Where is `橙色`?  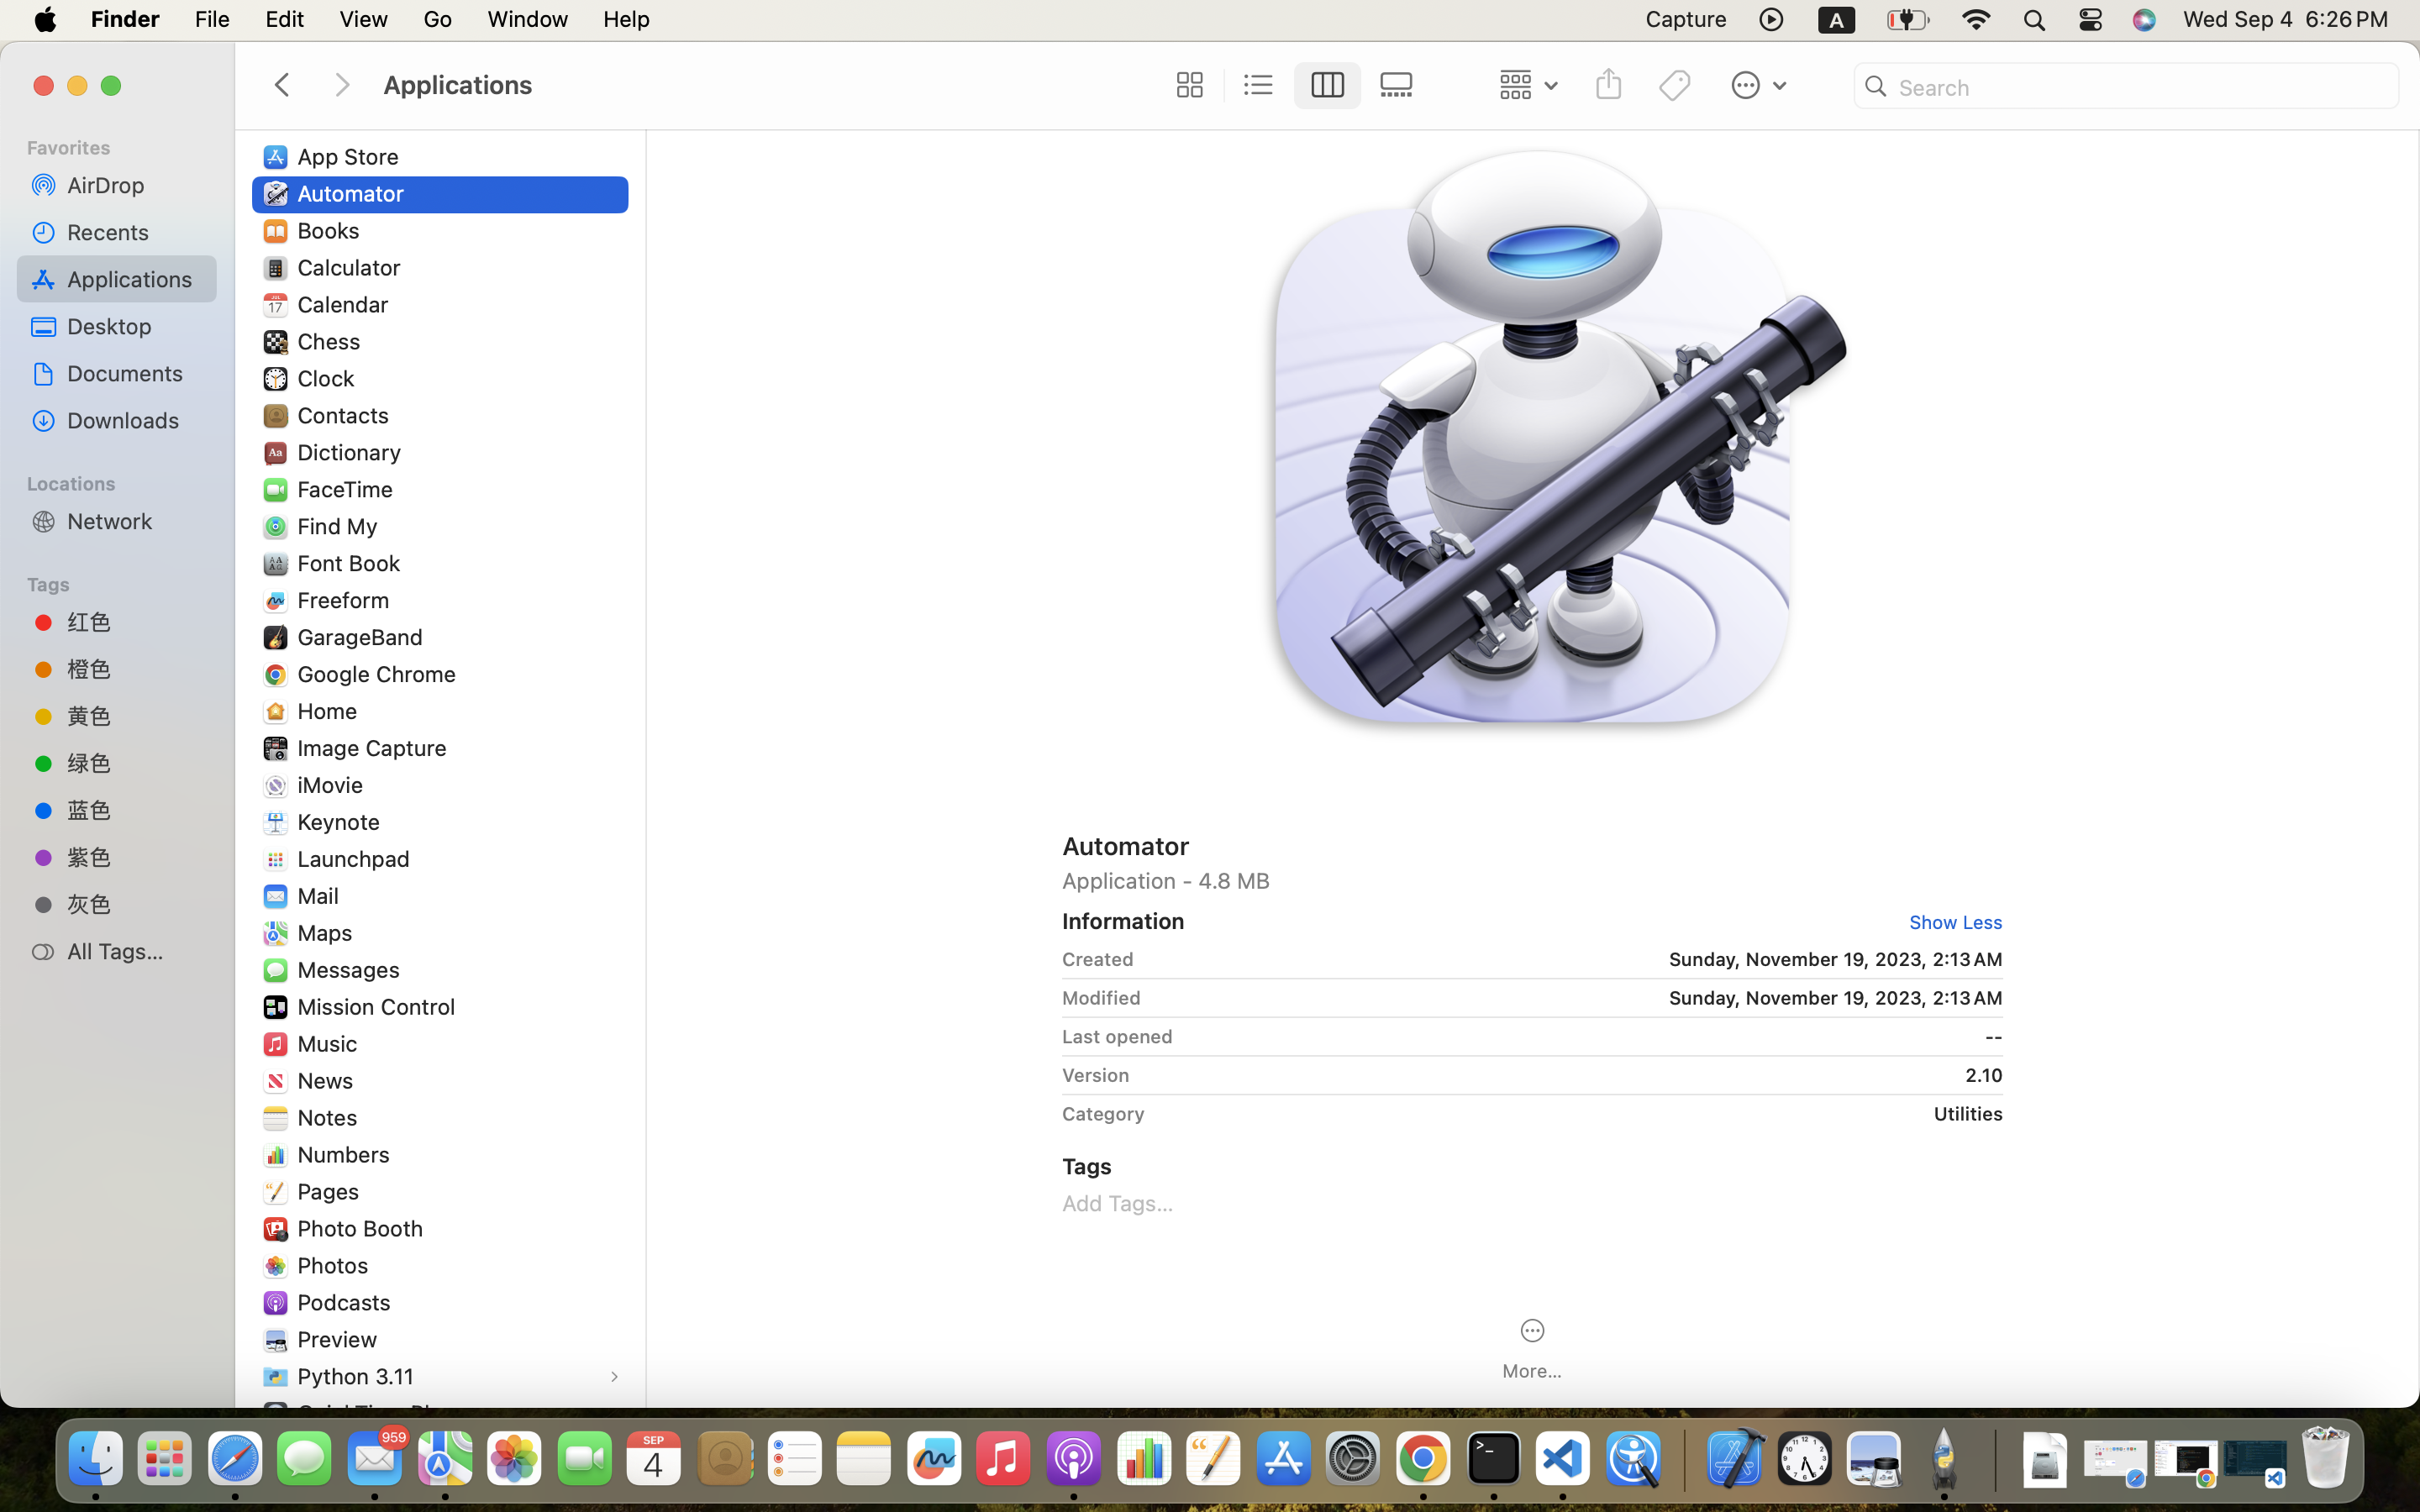
橙色 is located at coordinates (135, 669).